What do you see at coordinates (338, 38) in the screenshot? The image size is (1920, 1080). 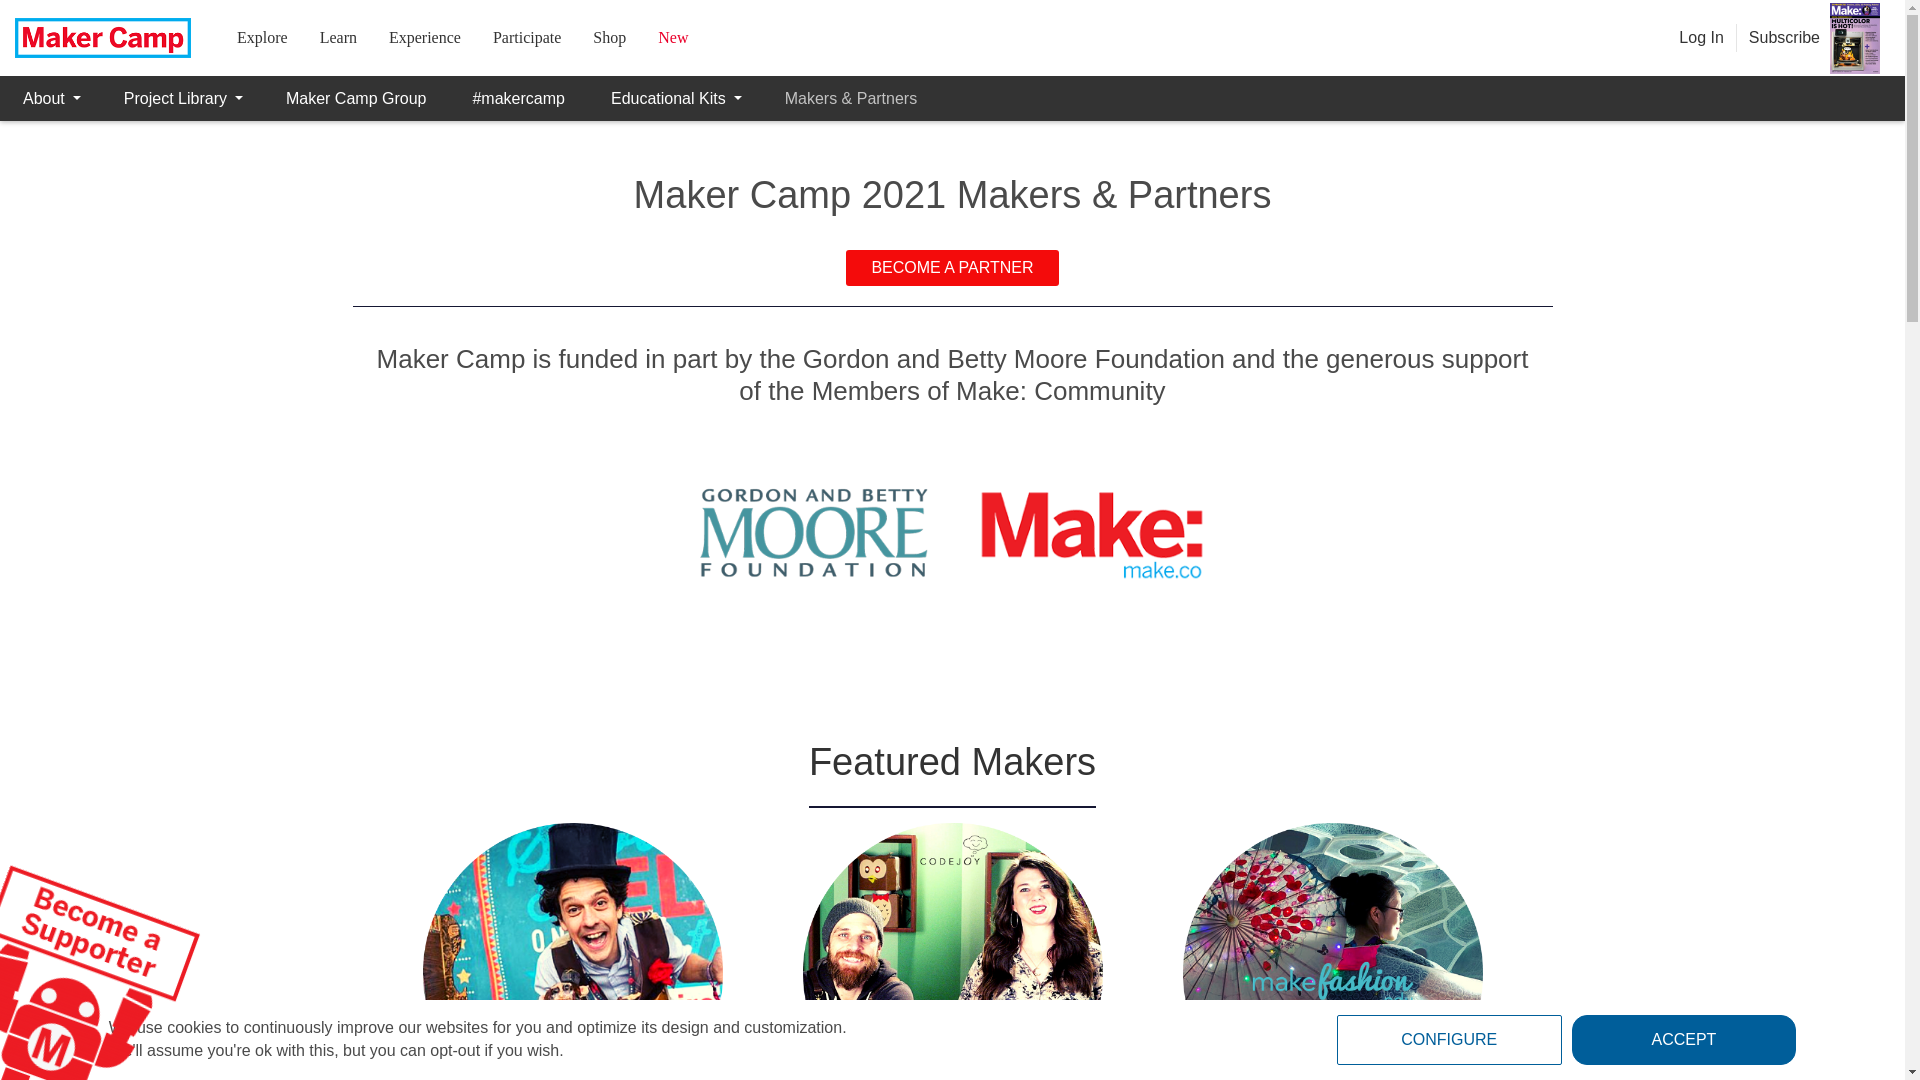 I see `Learn` at bounding box center [338, 38].